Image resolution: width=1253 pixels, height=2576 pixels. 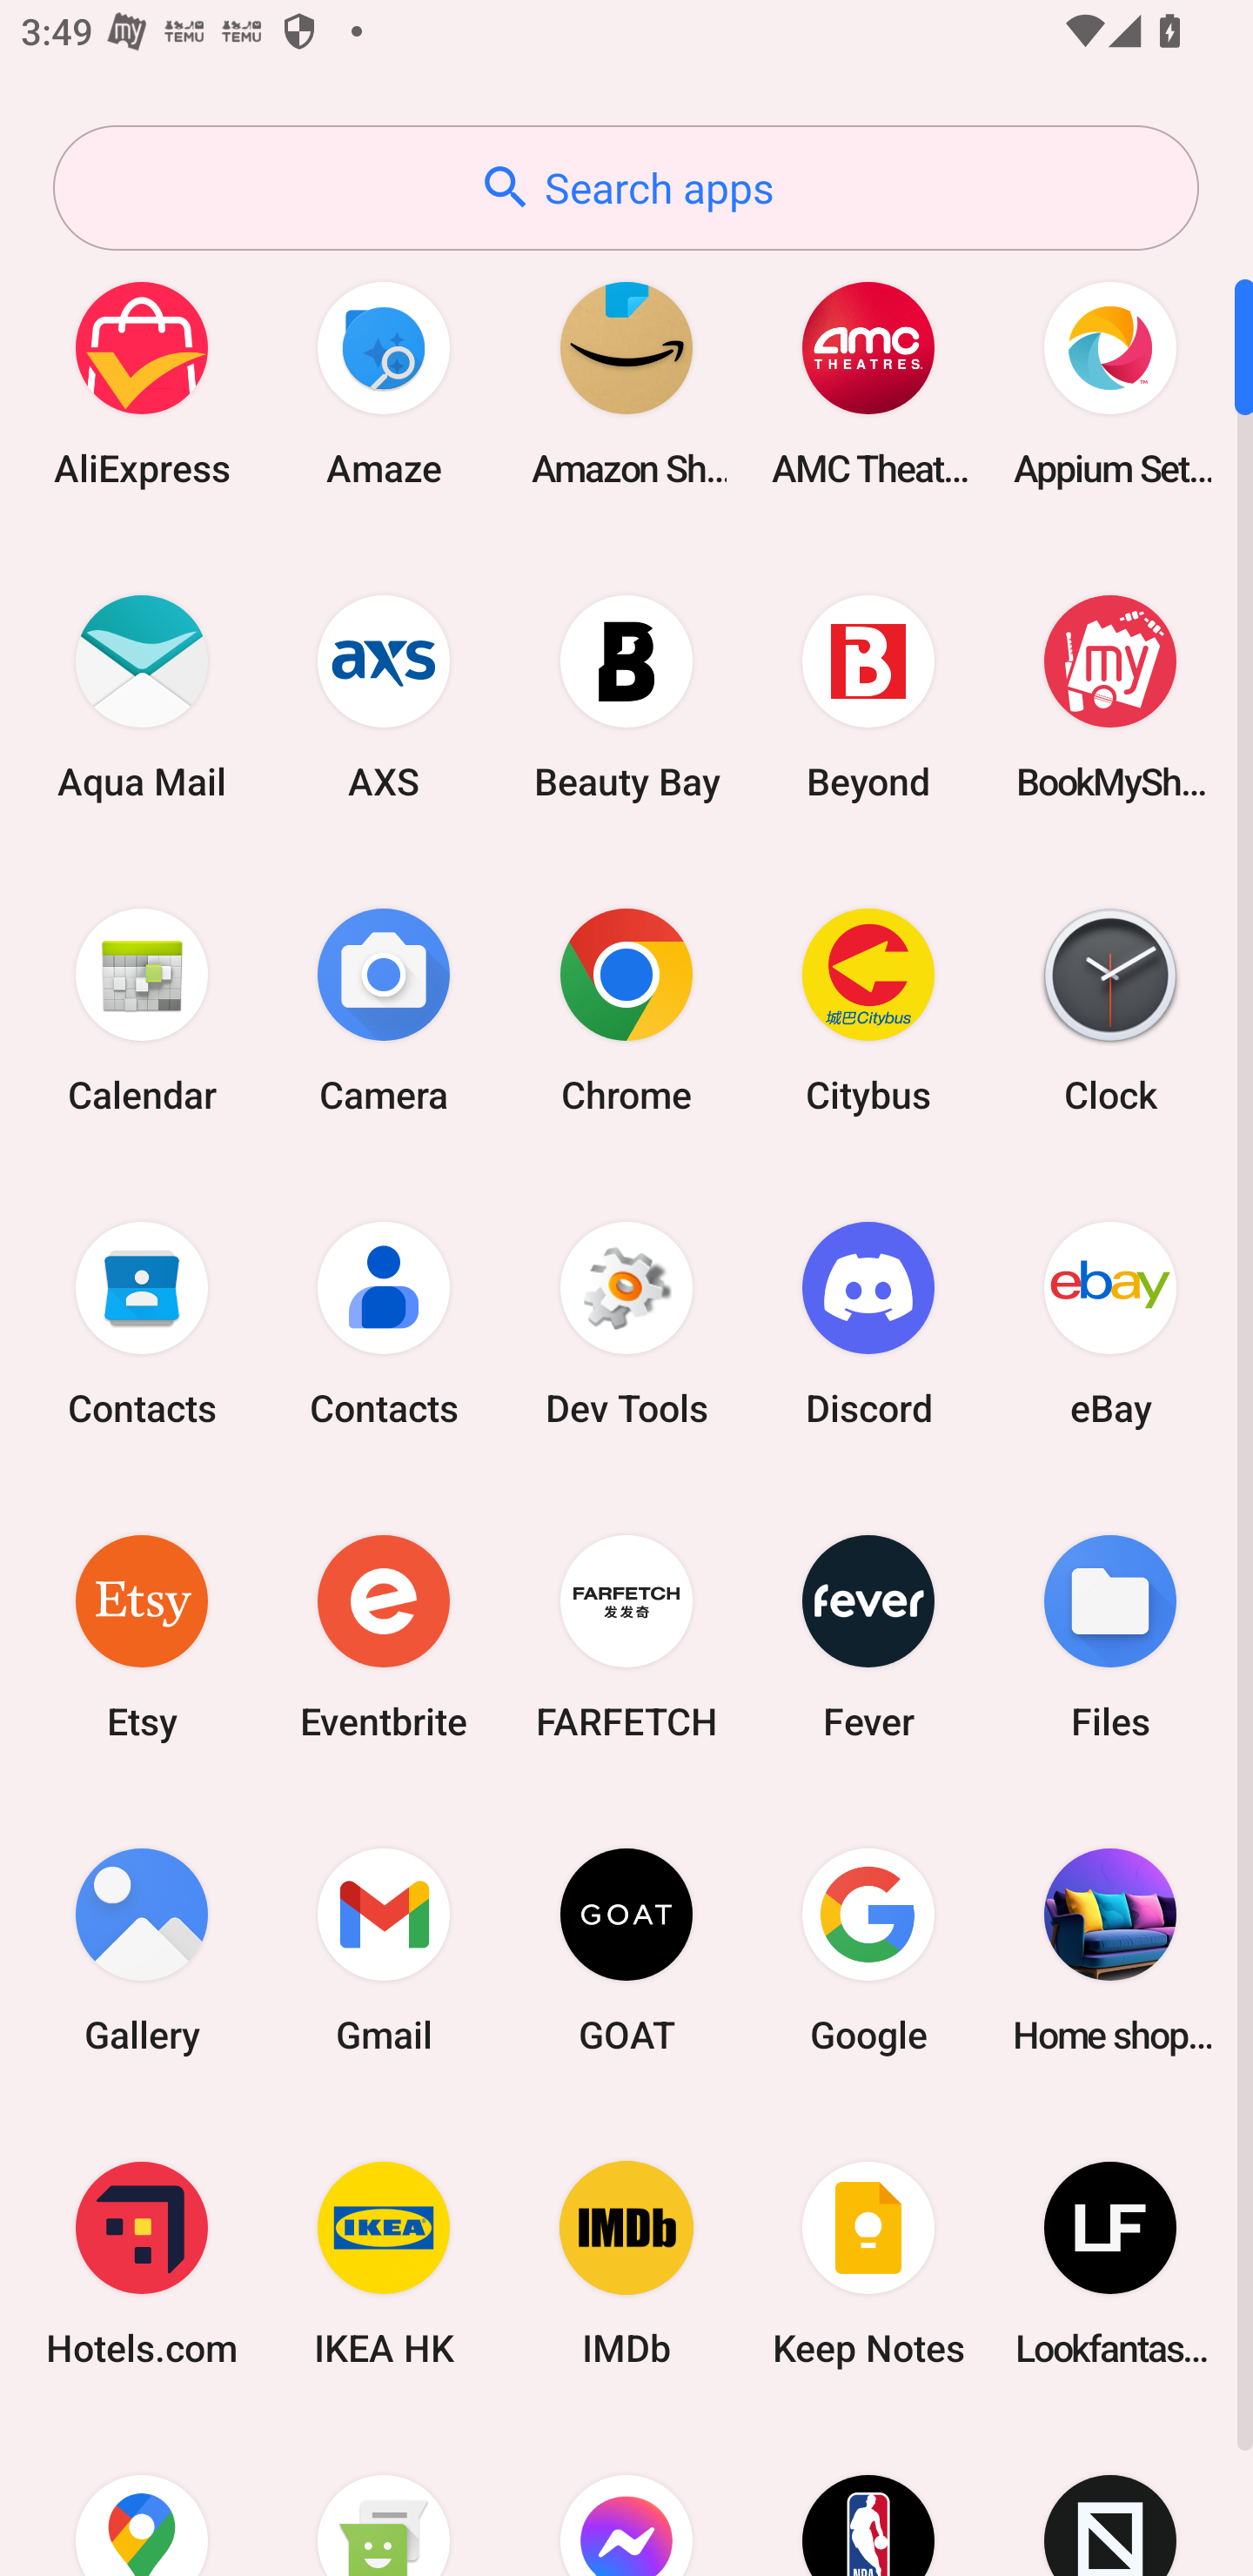 What do you see at coordinates (868, 1323) in the screenshot?
I see `Discord` at bounding box center [868, 1323].